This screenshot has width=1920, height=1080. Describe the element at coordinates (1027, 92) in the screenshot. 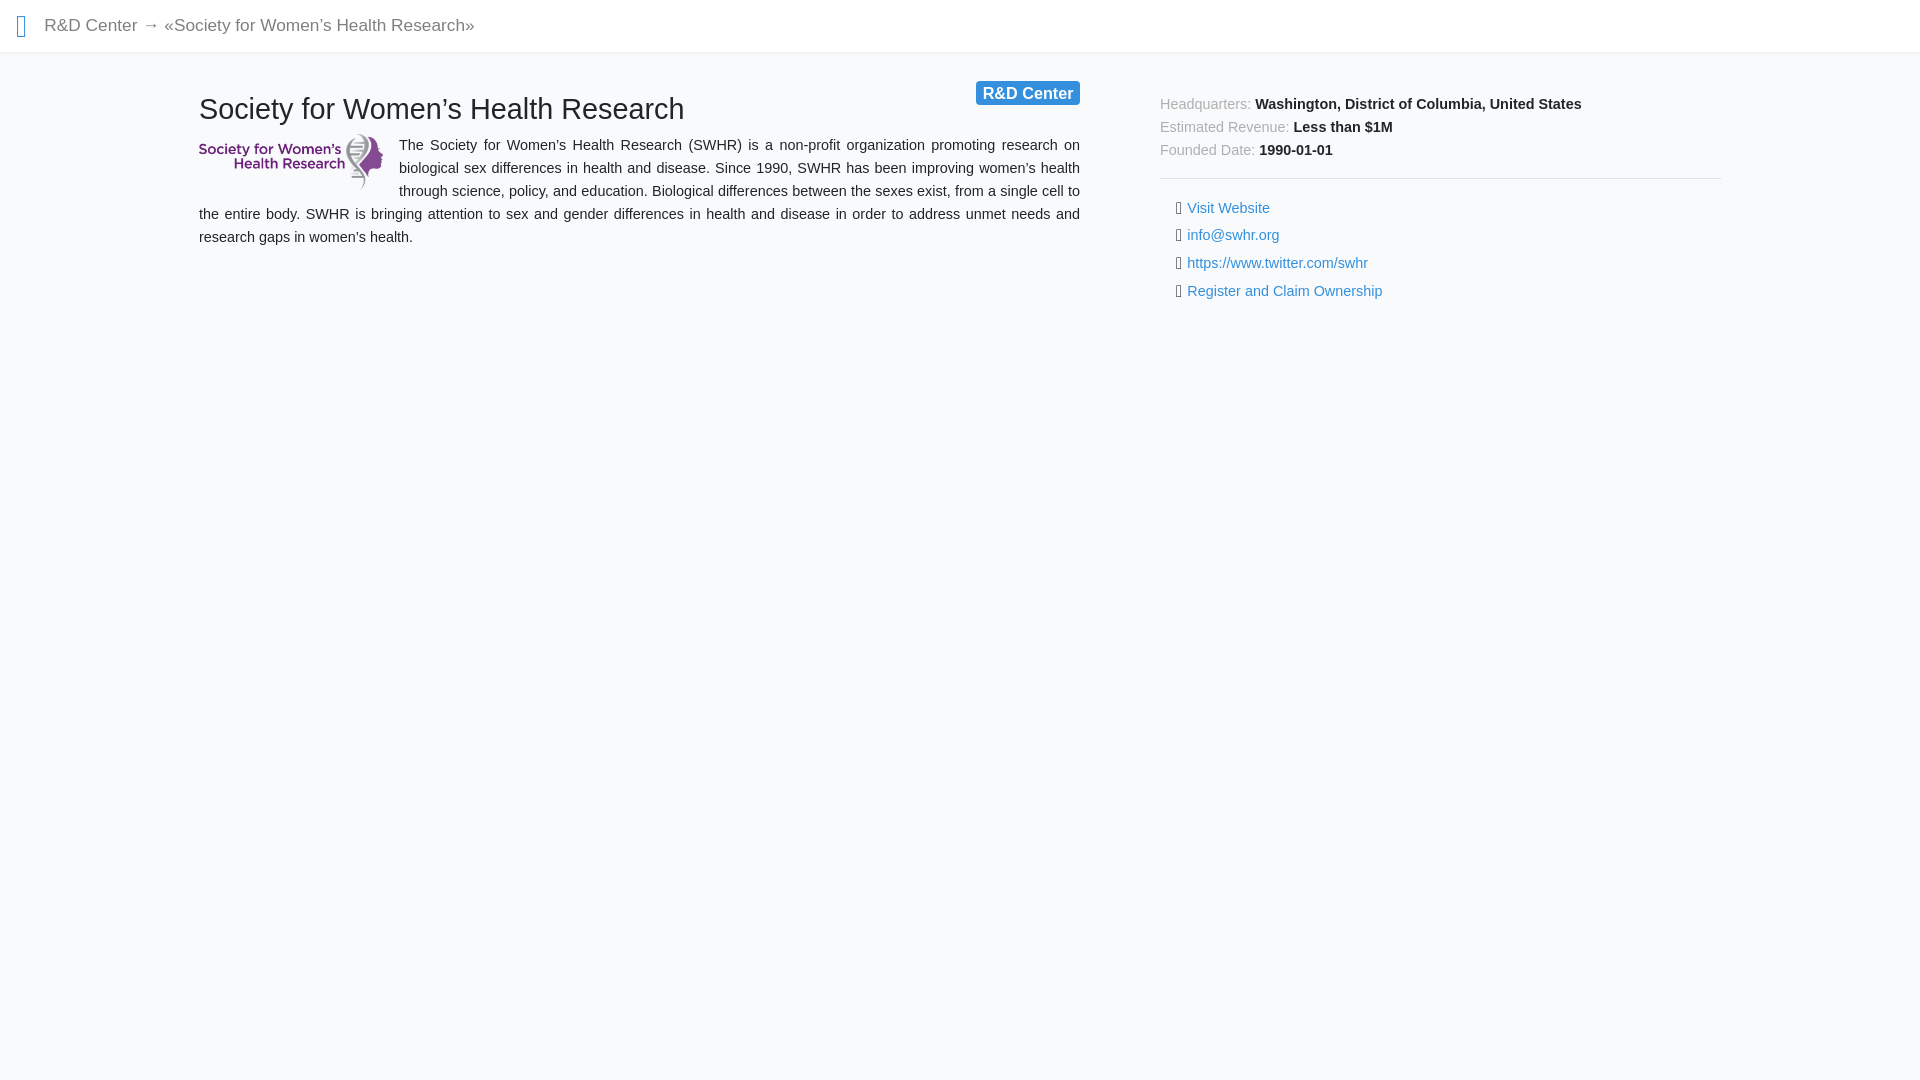

I see `Type` at that location.